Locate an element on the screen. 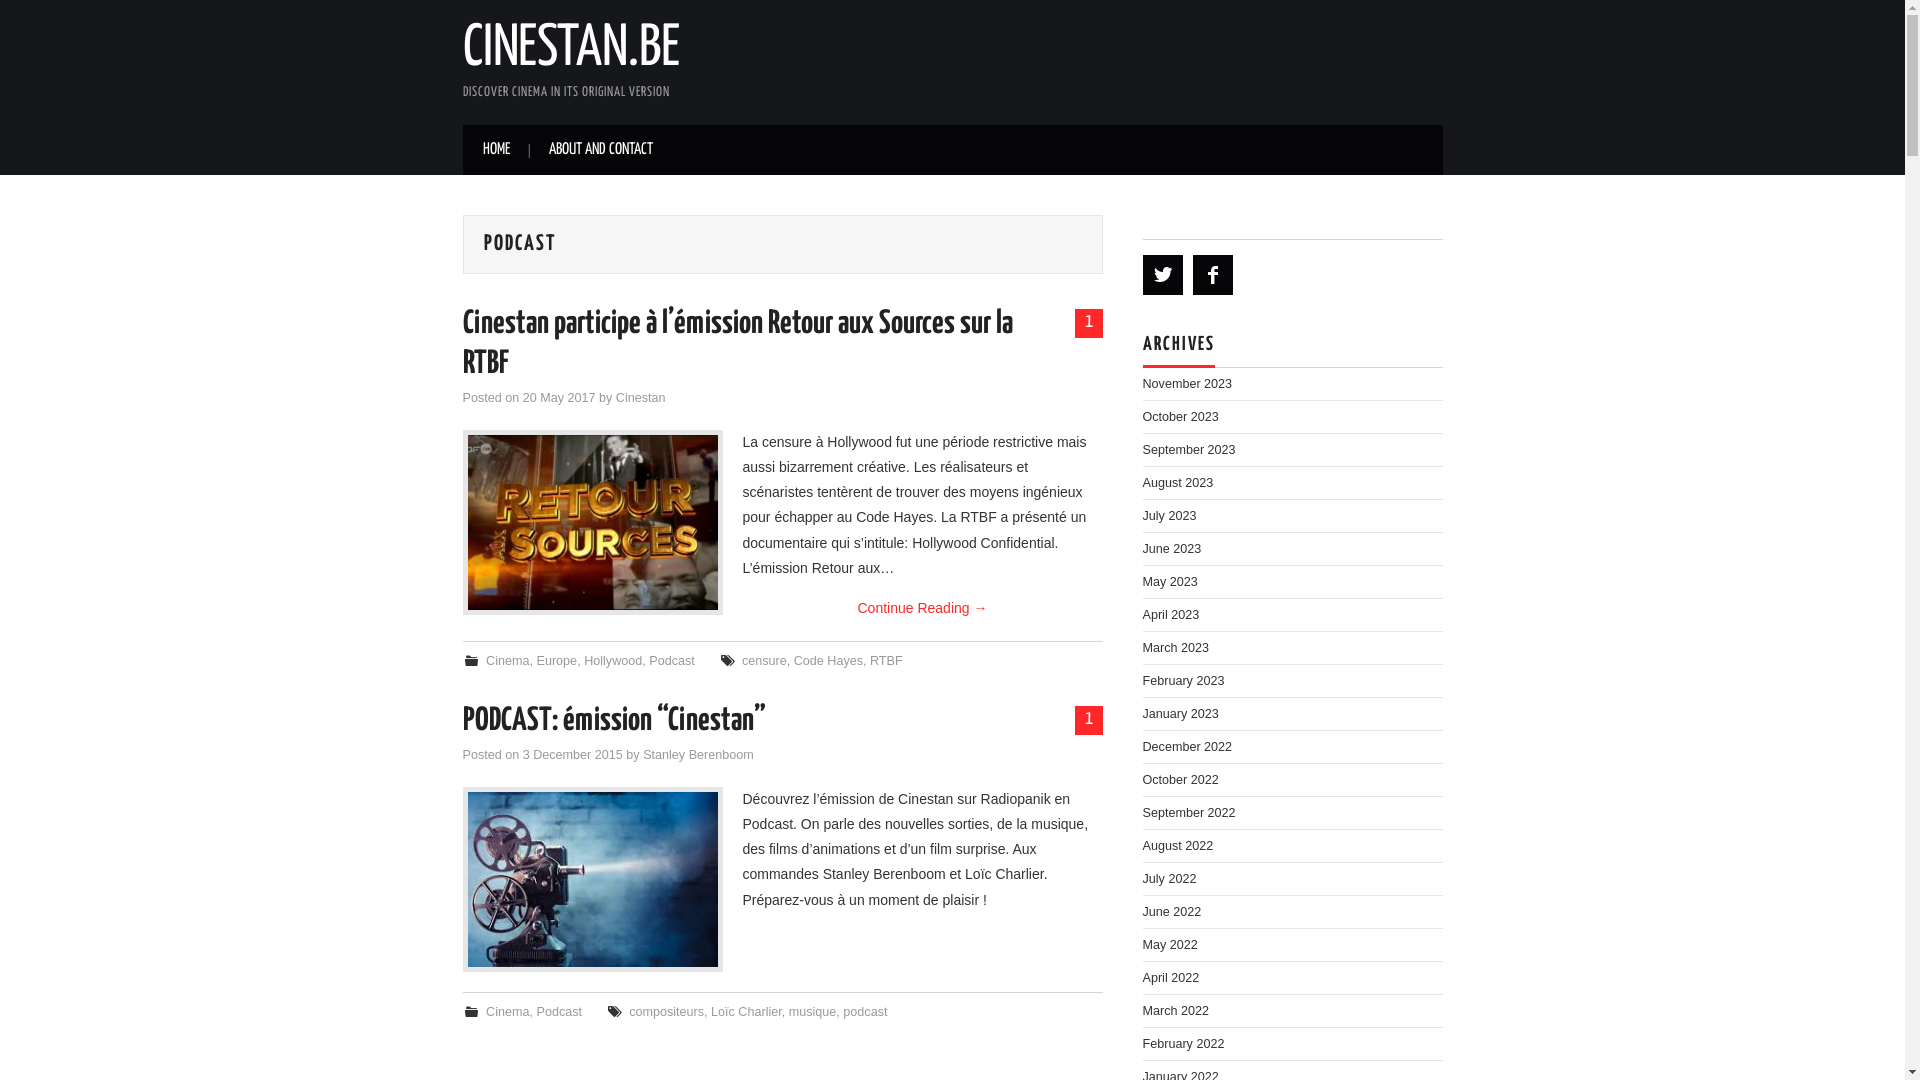  Stanley Berenboom is located at coordinates (698, 754).